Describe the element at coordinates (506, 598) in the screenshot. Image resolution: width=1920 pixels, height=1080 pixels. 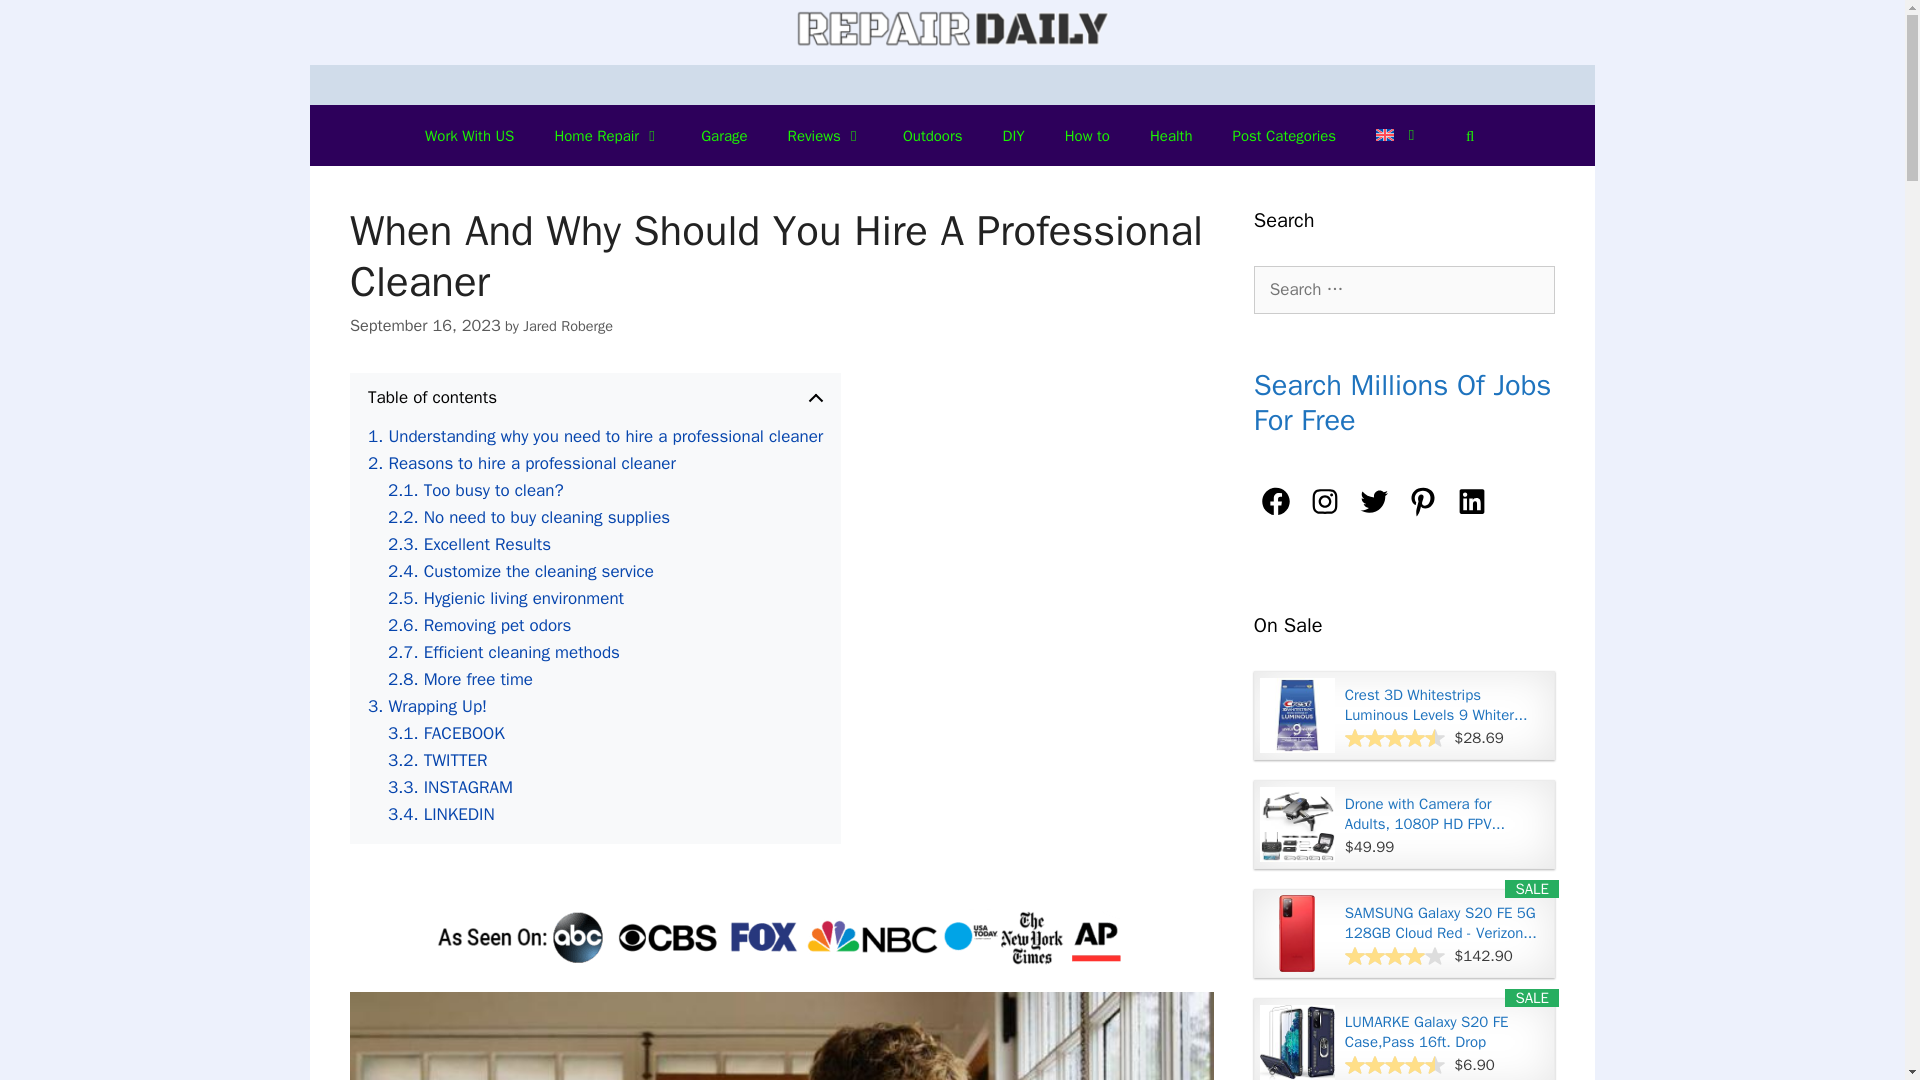
I see `Hygienic living environment` at that location.